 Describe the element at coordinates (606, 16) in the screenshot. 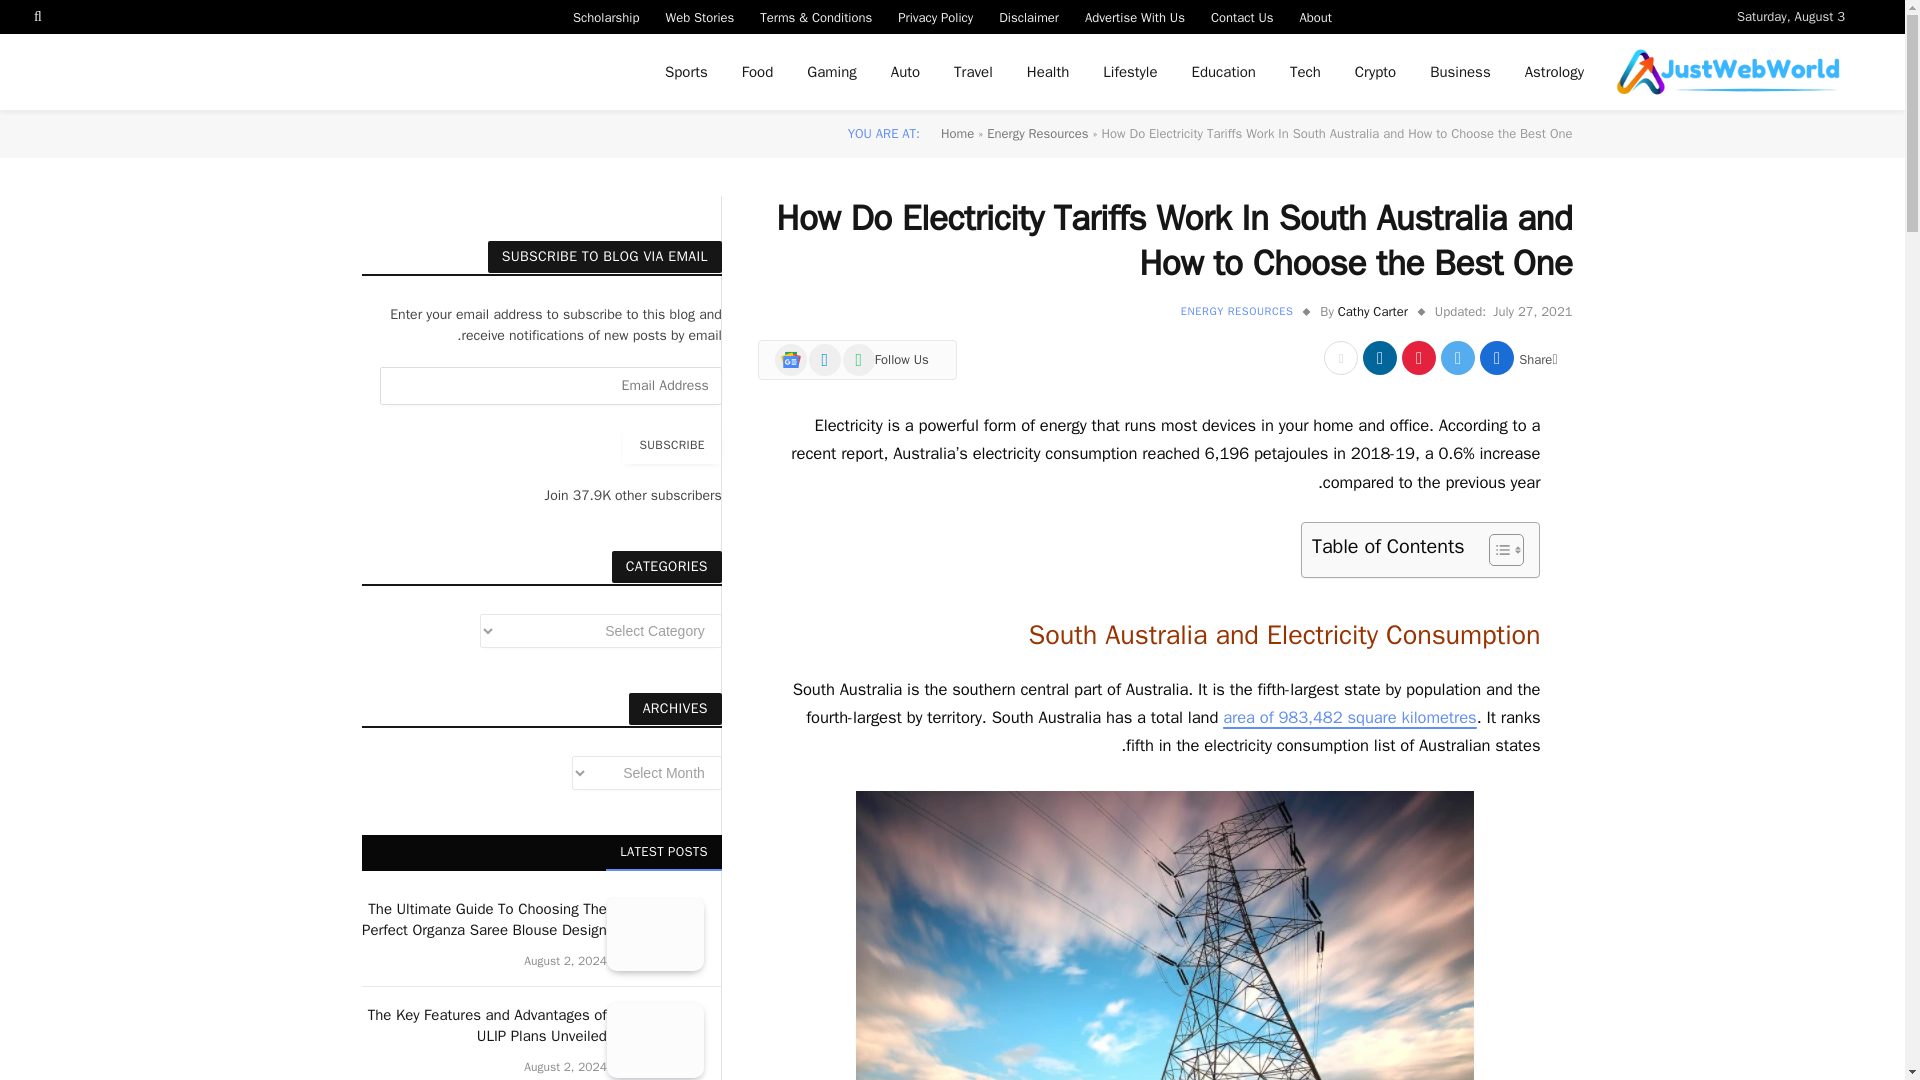

I see `Scholarship` at that location.